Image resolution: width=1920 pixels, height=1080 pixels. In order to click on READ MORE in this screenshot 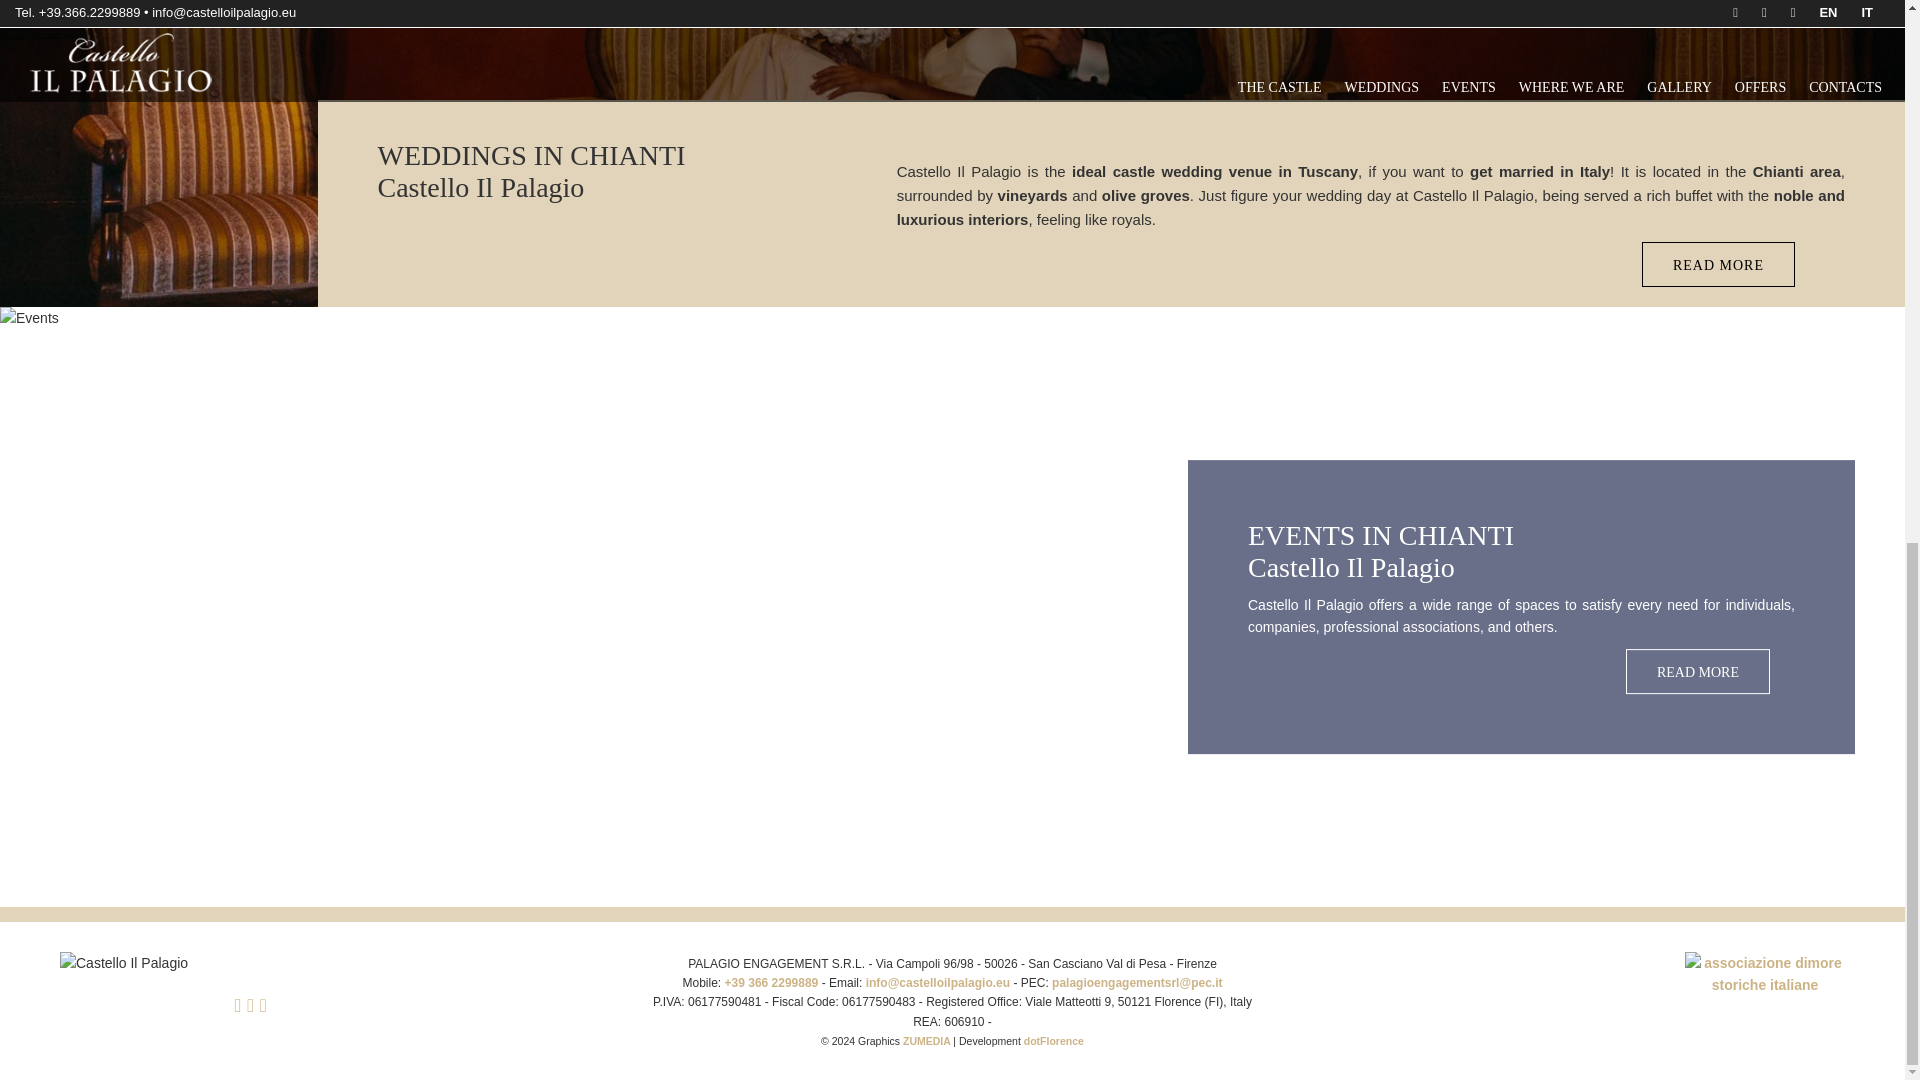, I will do `click(1718, 264)`.